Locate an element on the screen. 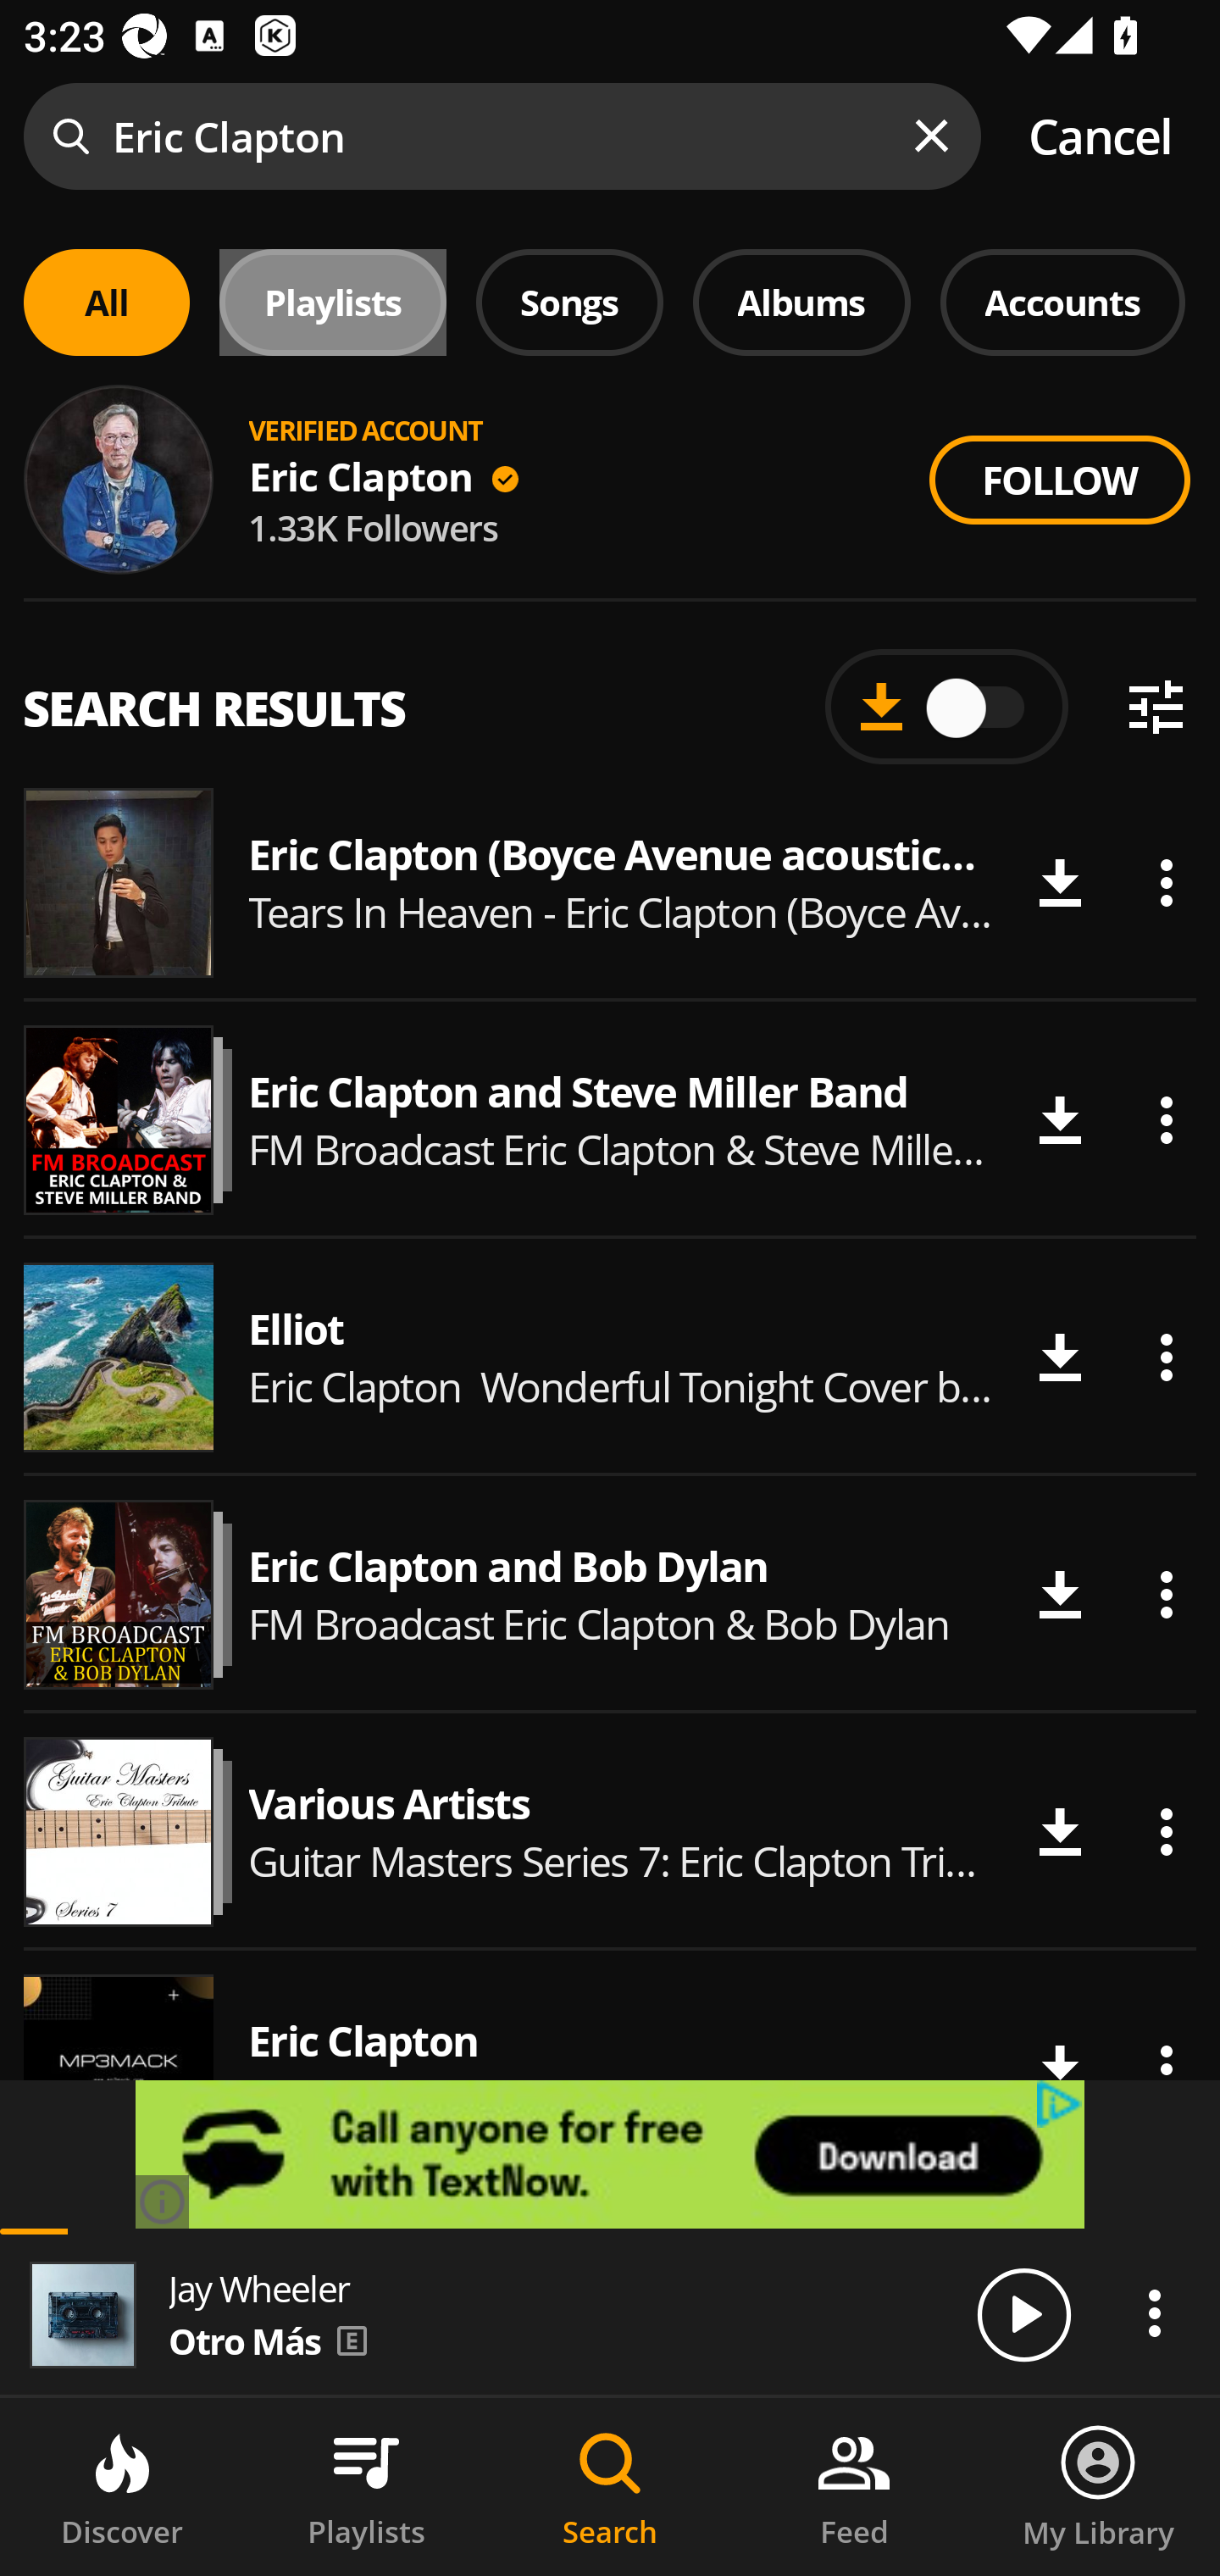  Albums is located at coordinates (801, 302).